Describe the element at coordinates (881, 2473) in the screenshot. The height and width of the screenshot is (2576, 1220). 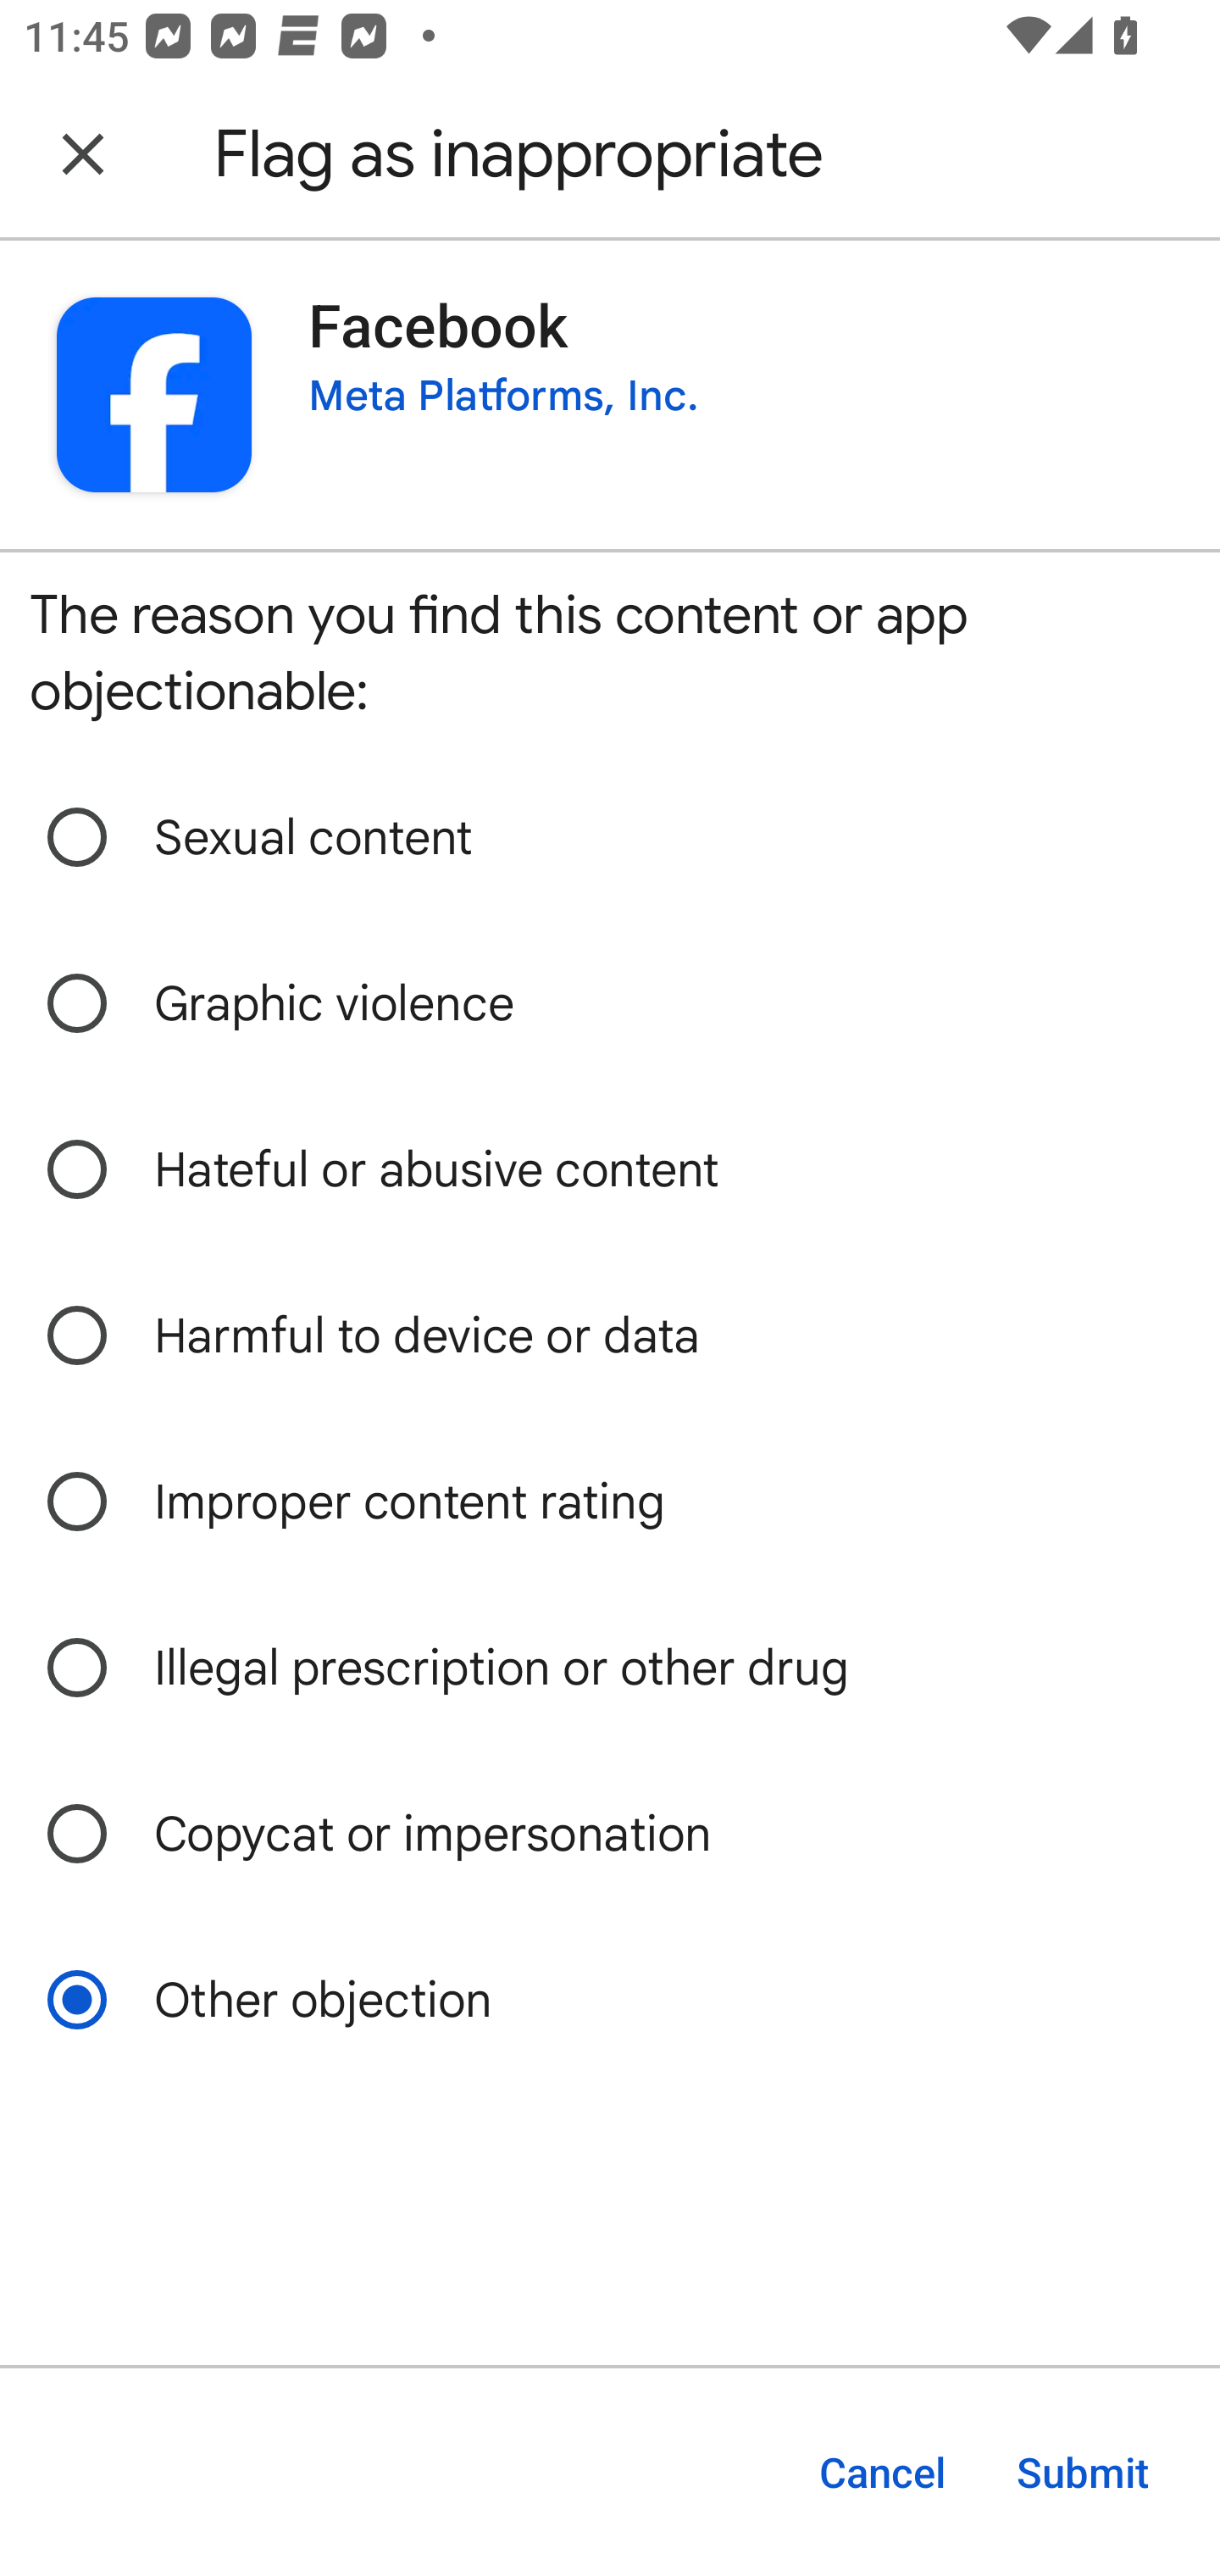
I see `Cancel` at that location.